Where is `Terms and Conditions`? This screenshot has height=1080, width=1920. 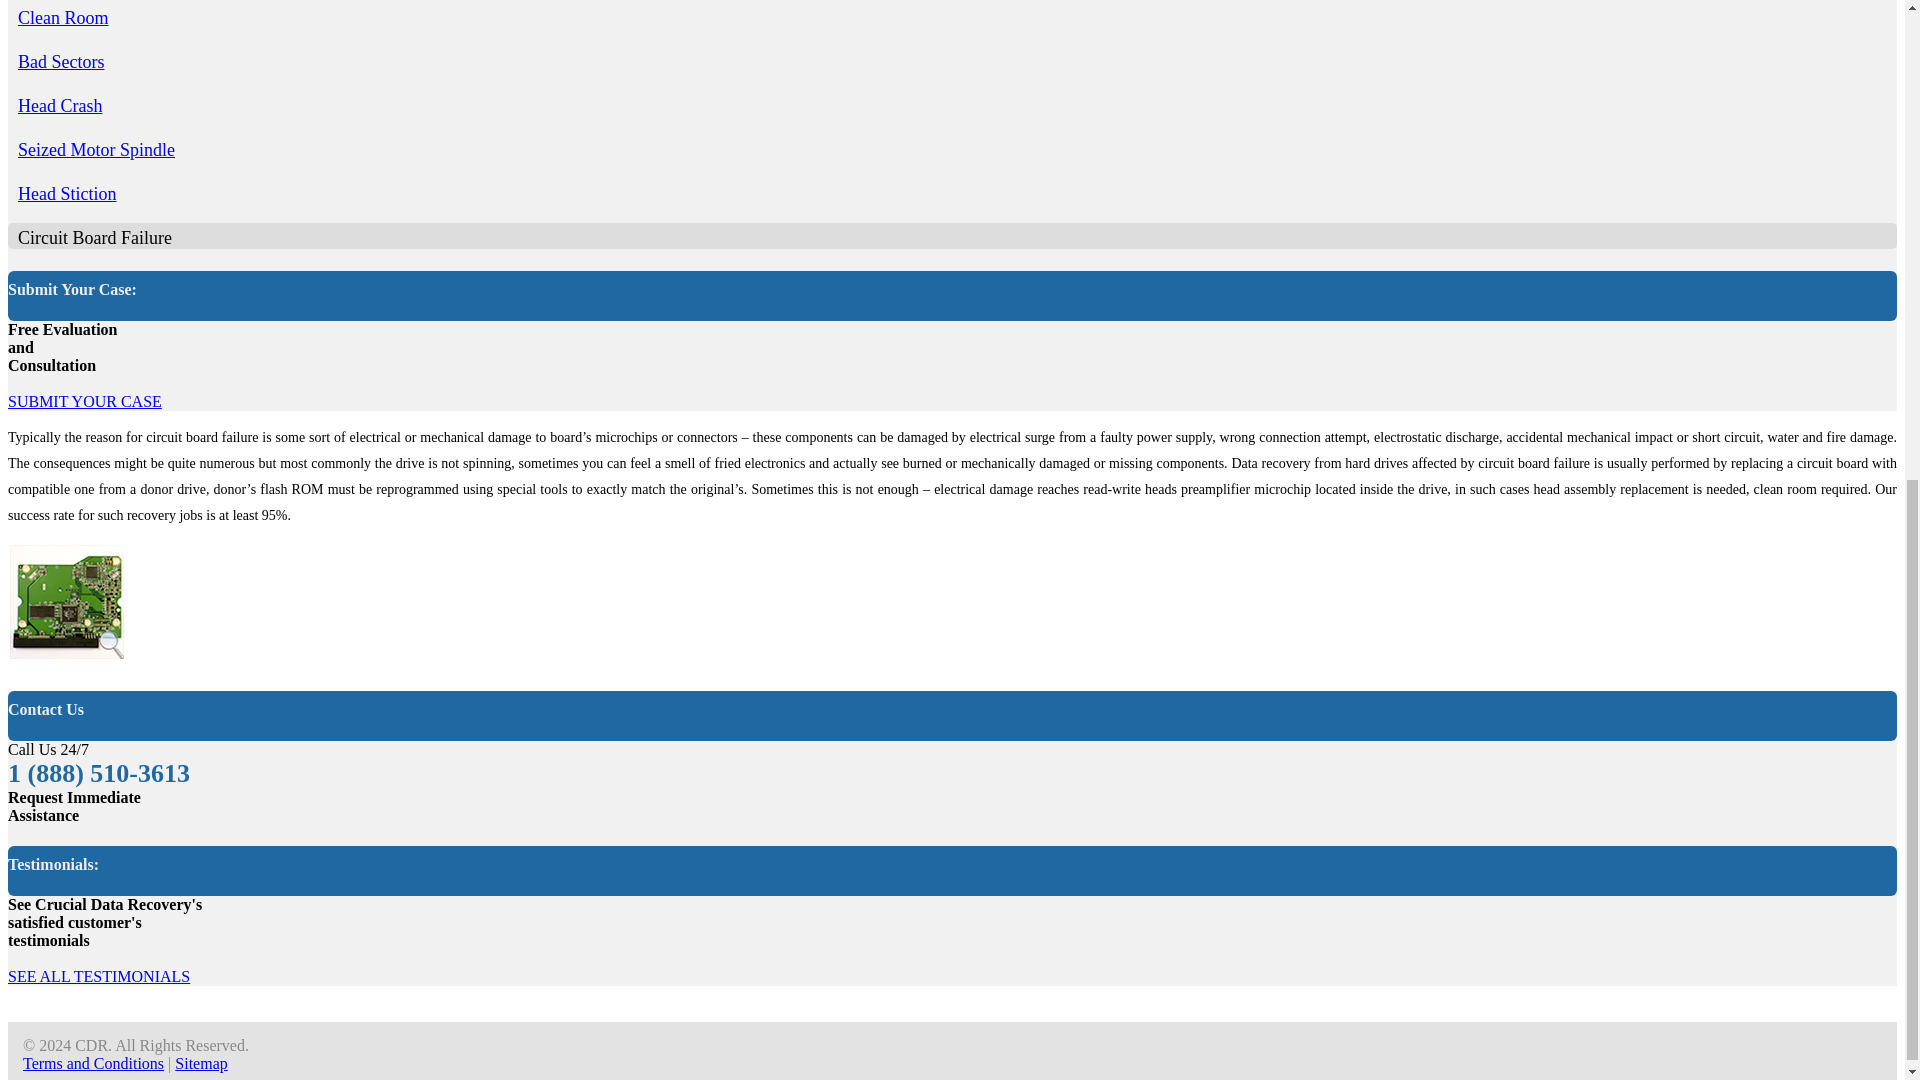 Terms and Conditions is located at coordinates (93, 1064).